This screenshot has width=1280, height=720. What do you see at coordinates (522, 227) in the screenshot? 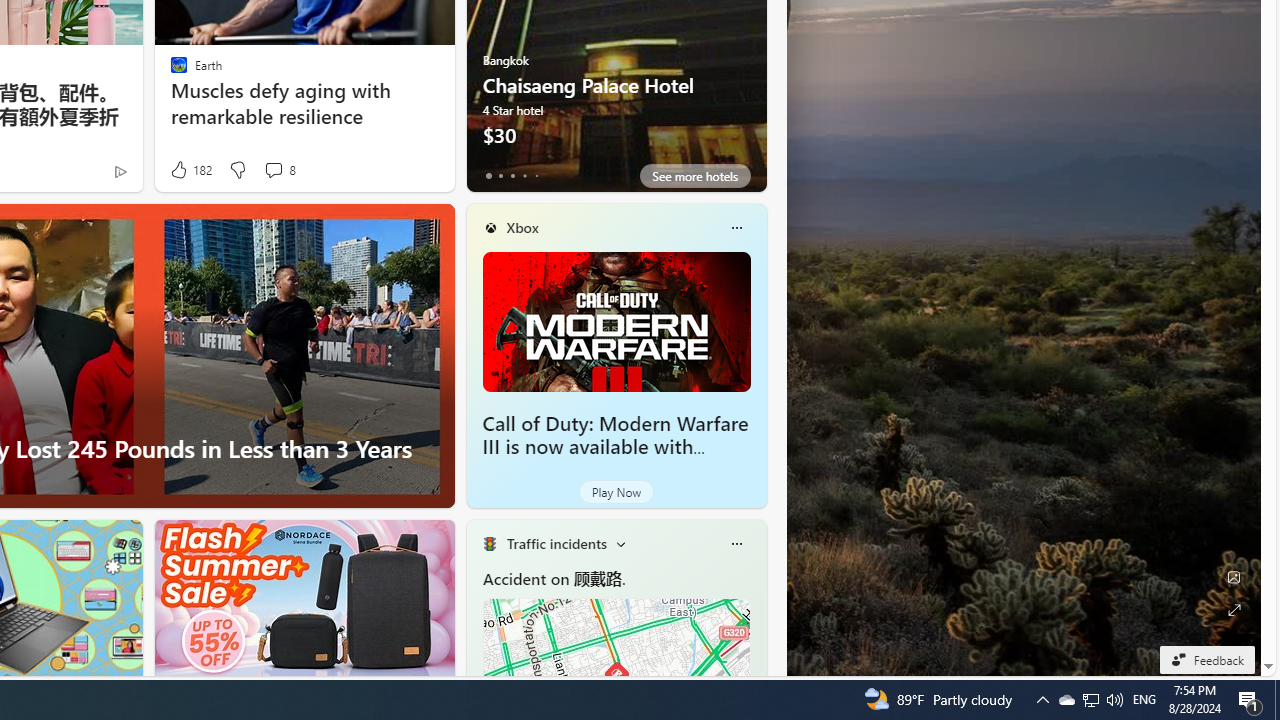
I see `Xbox` at bounding box center [522, 227].